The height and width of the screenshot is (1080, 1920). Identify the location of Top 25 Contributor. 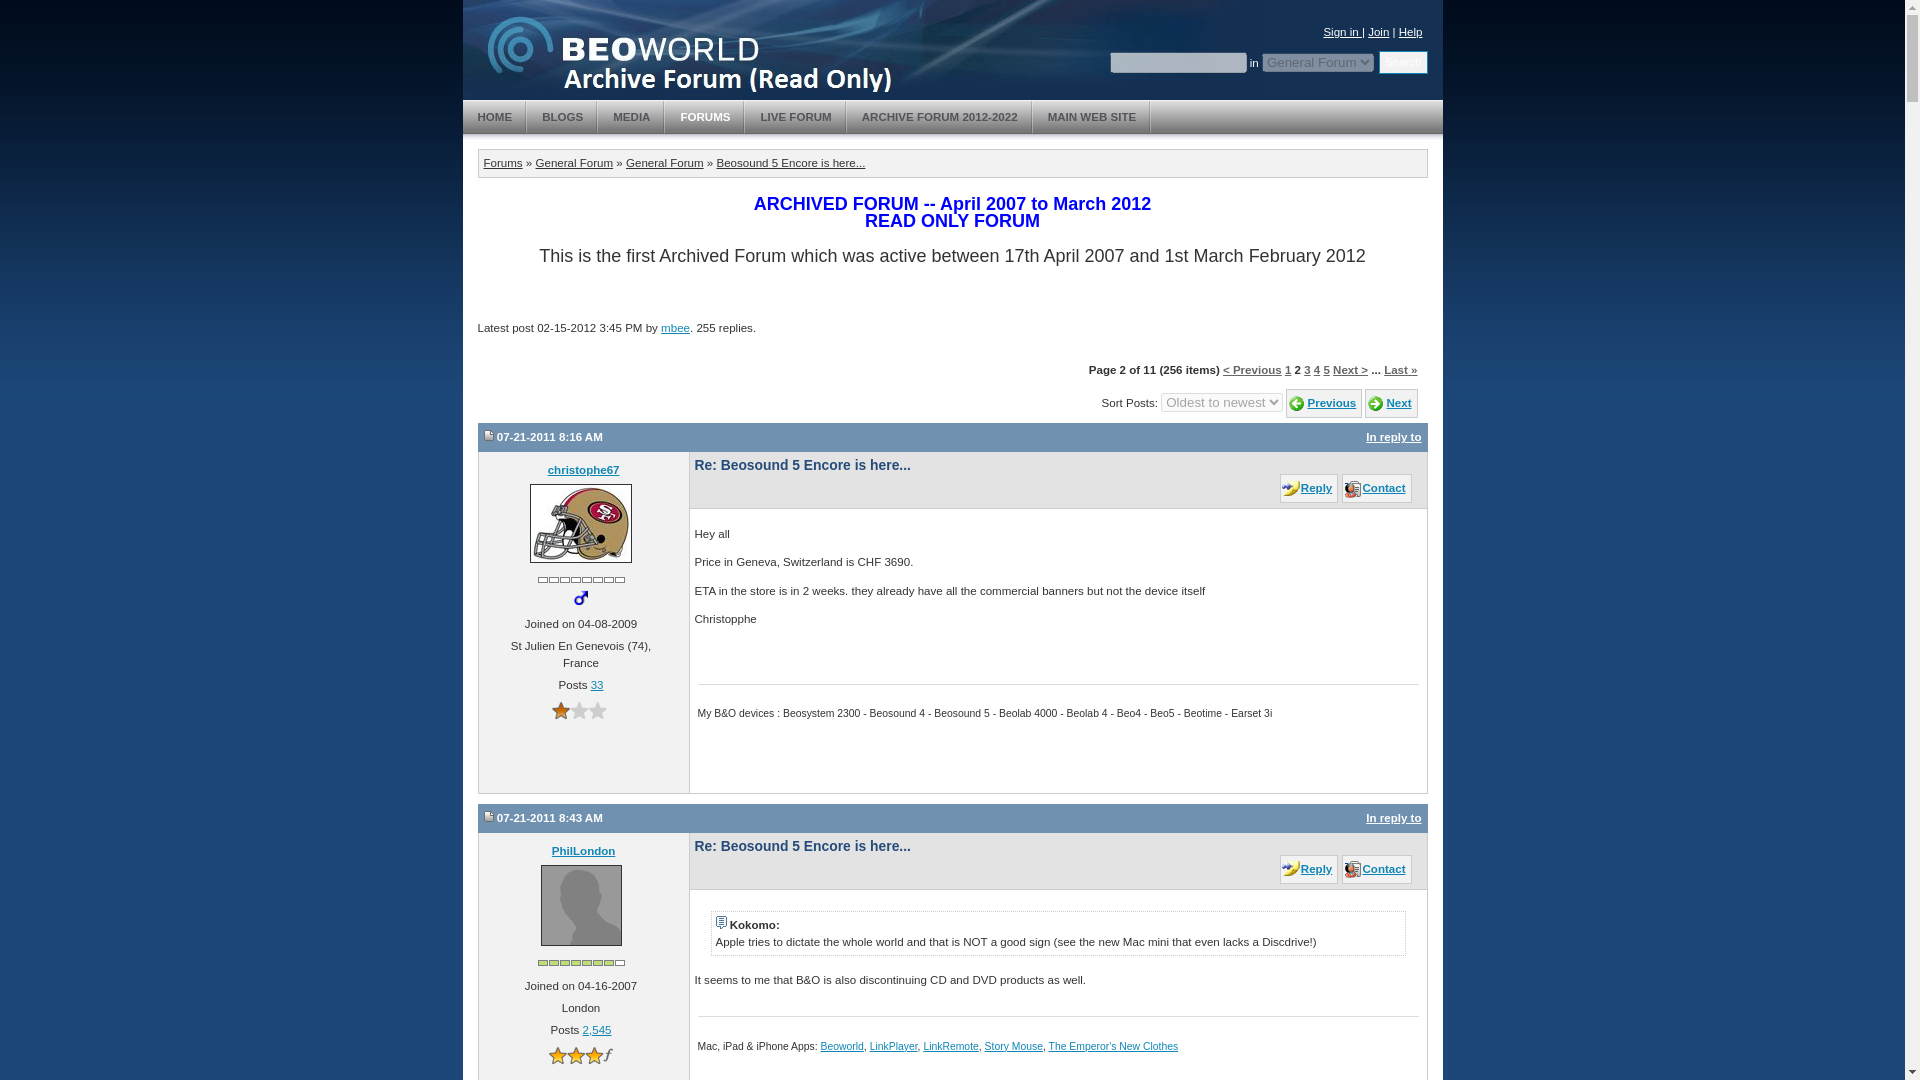
(581, 962).